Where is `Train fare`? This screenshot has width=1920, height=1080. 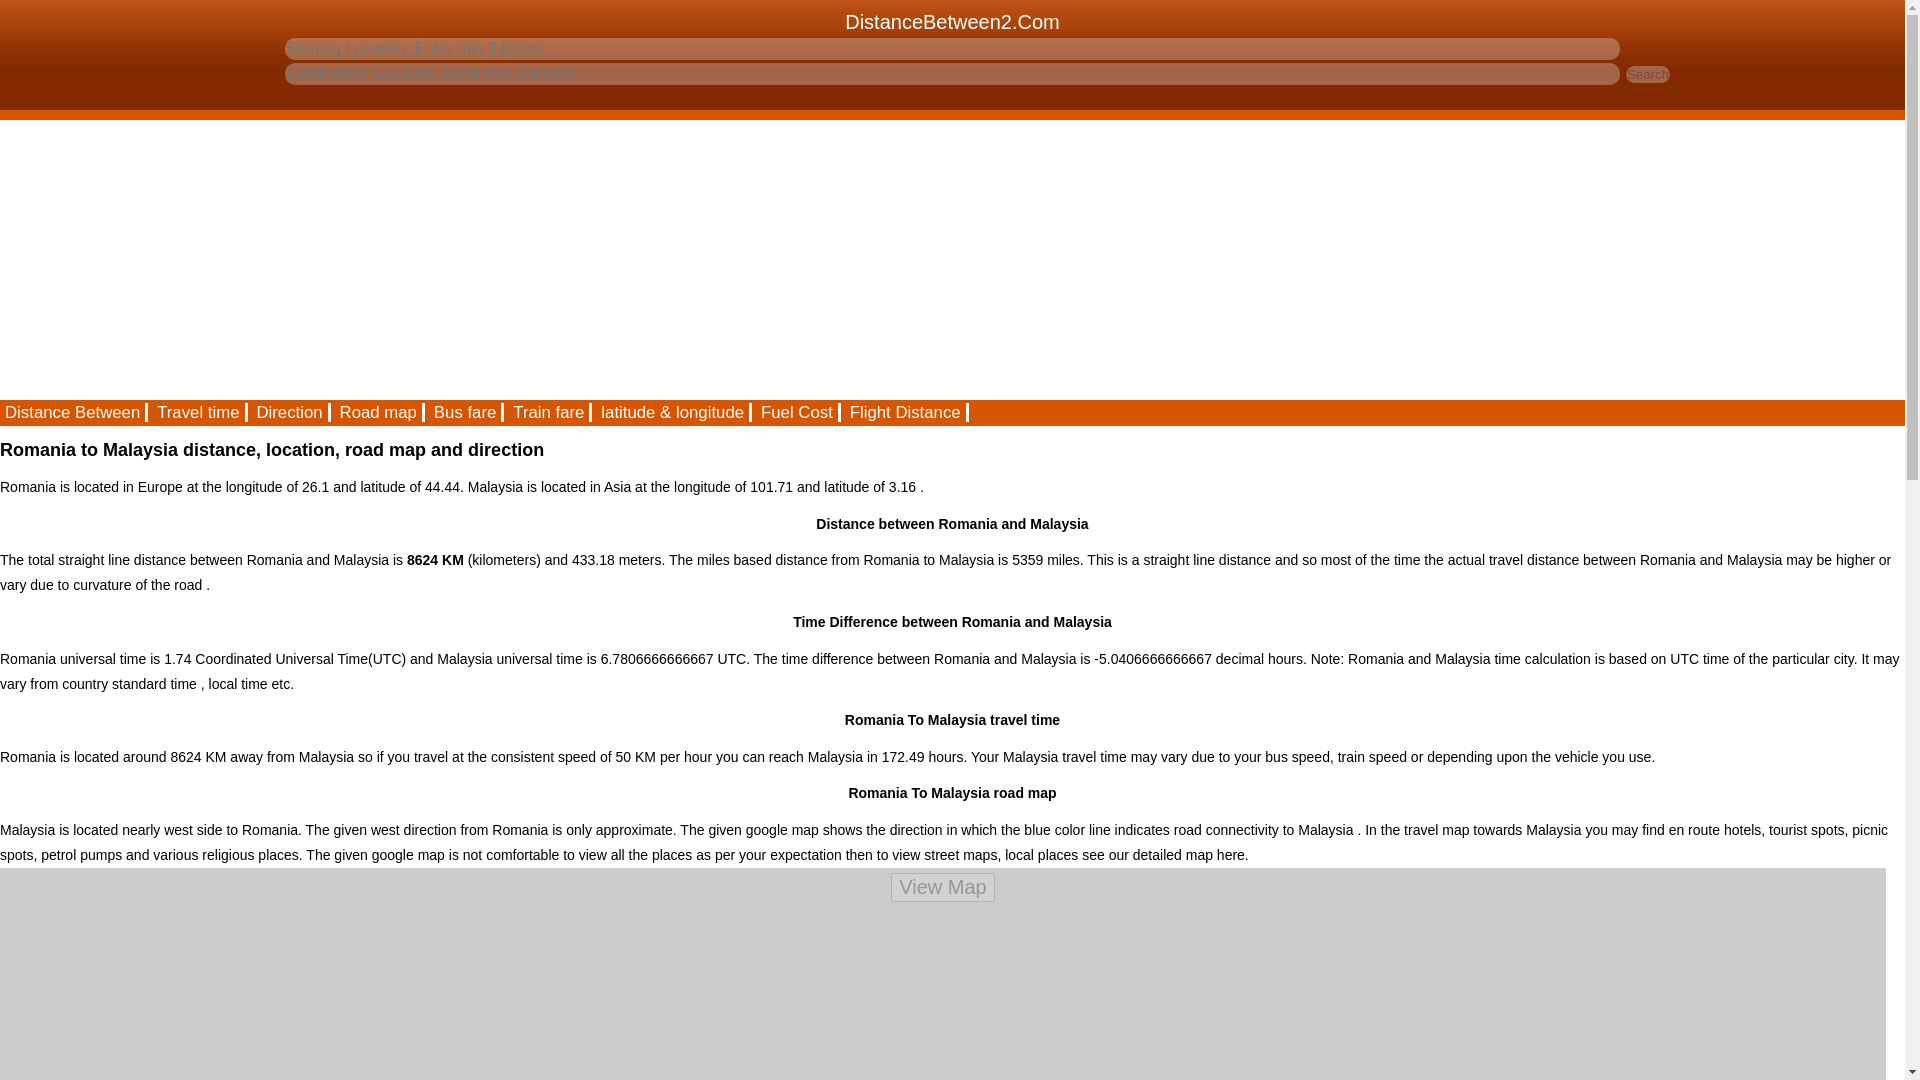
Train fare is located at coordinates (550, 412).